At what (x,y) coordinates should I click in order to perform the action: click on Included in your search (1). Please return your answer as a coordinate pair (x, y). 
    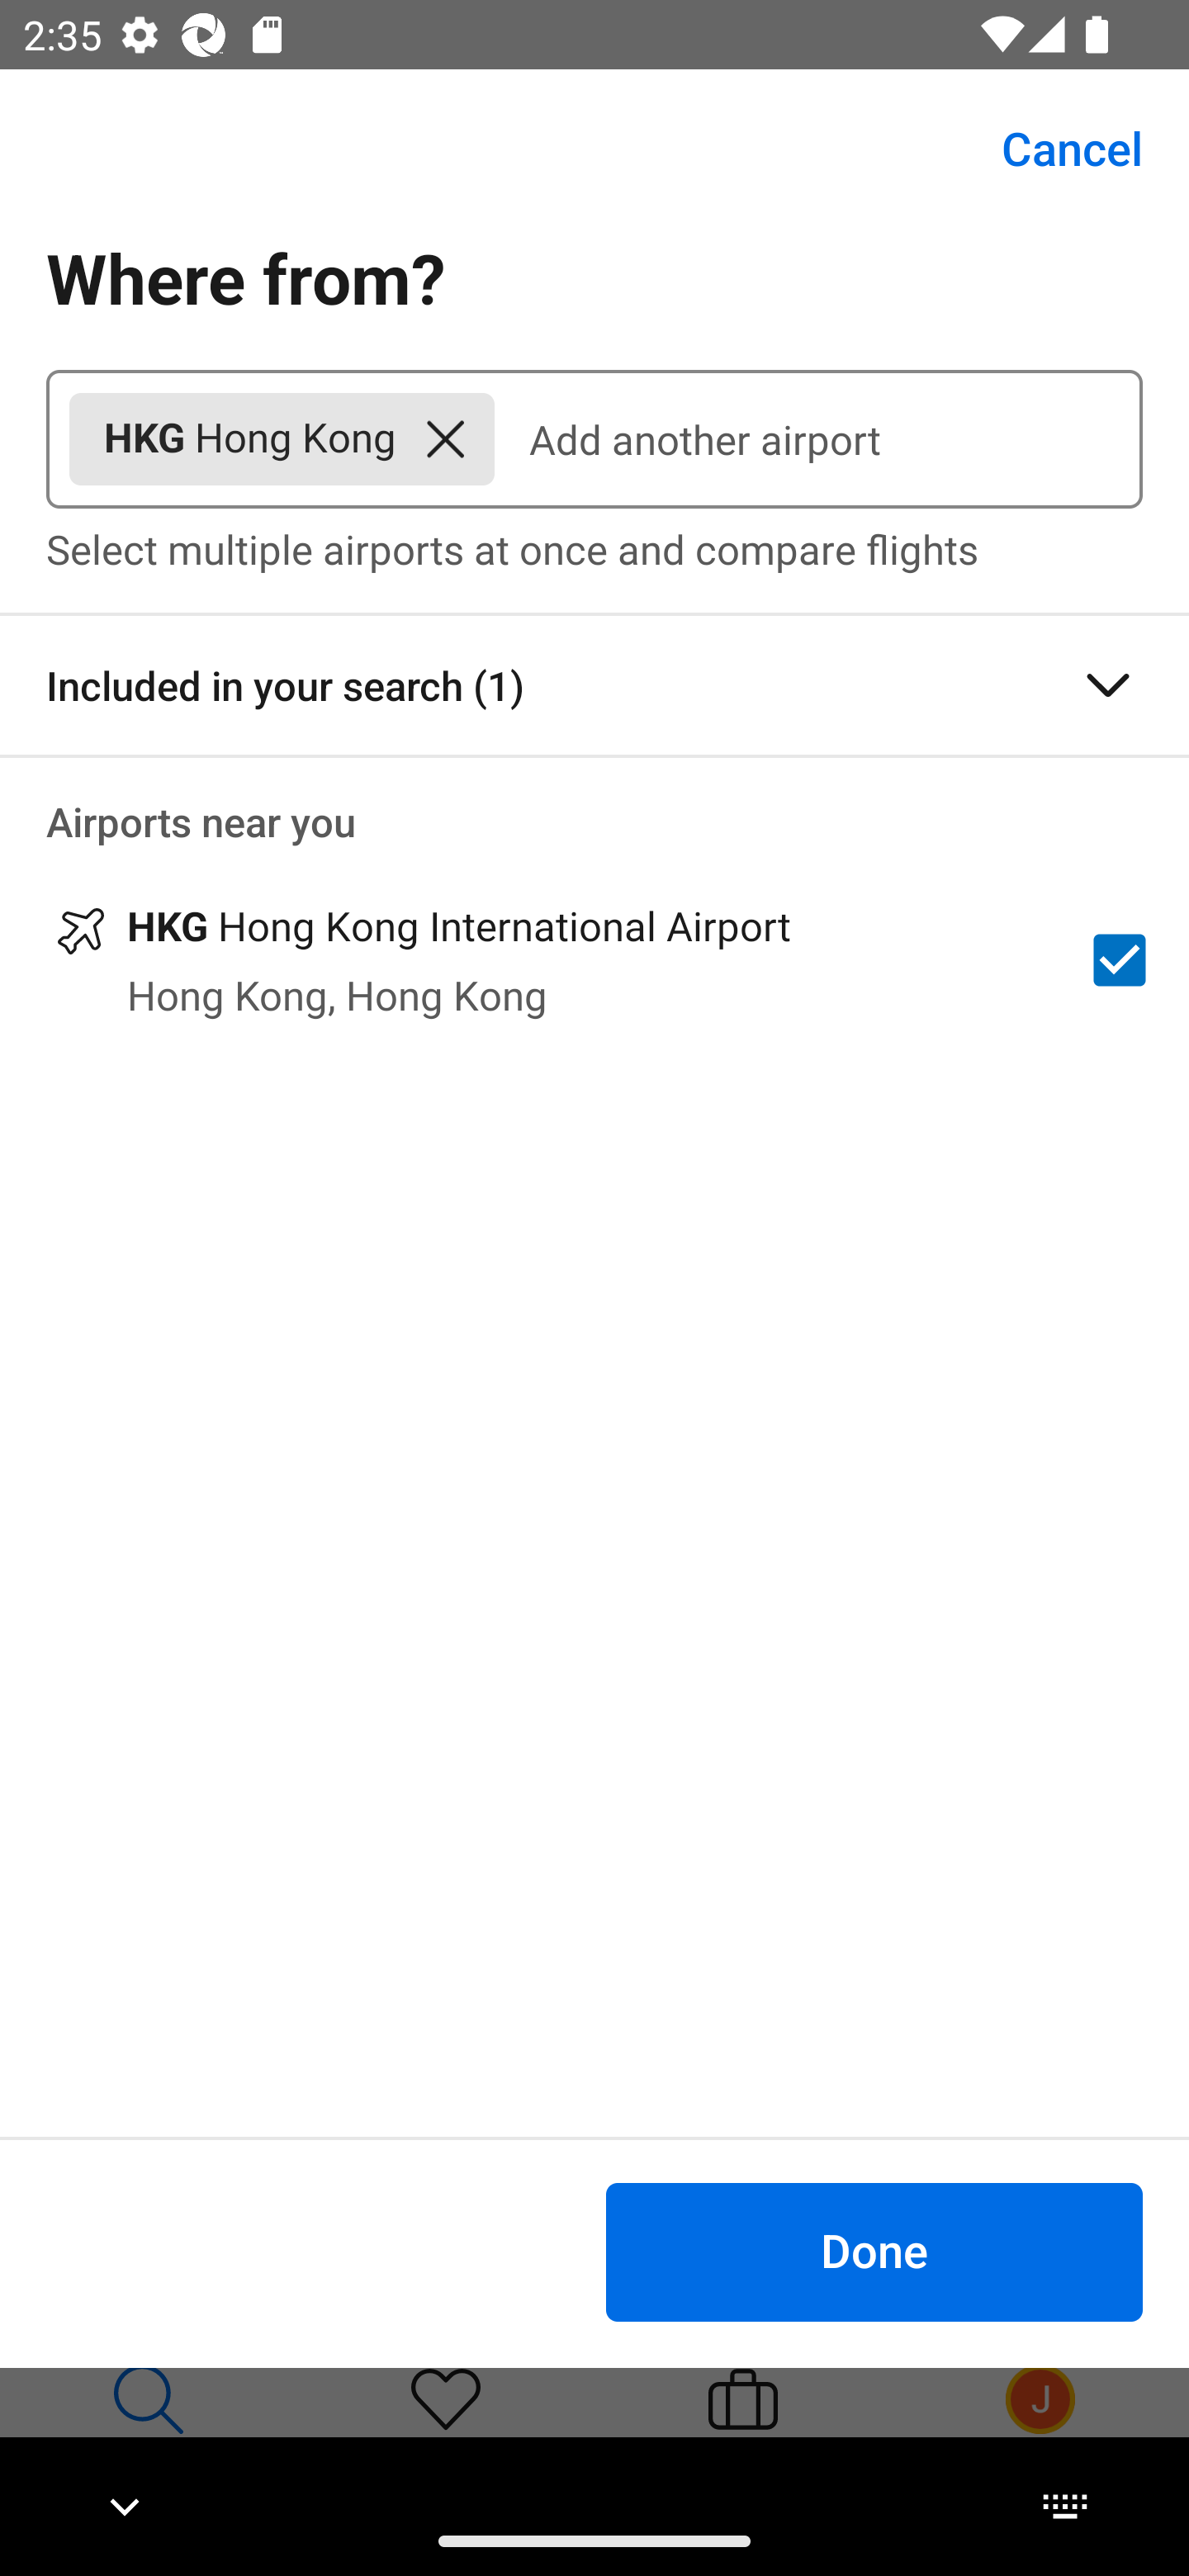
    Looking at the image, I should click on (594, 685).